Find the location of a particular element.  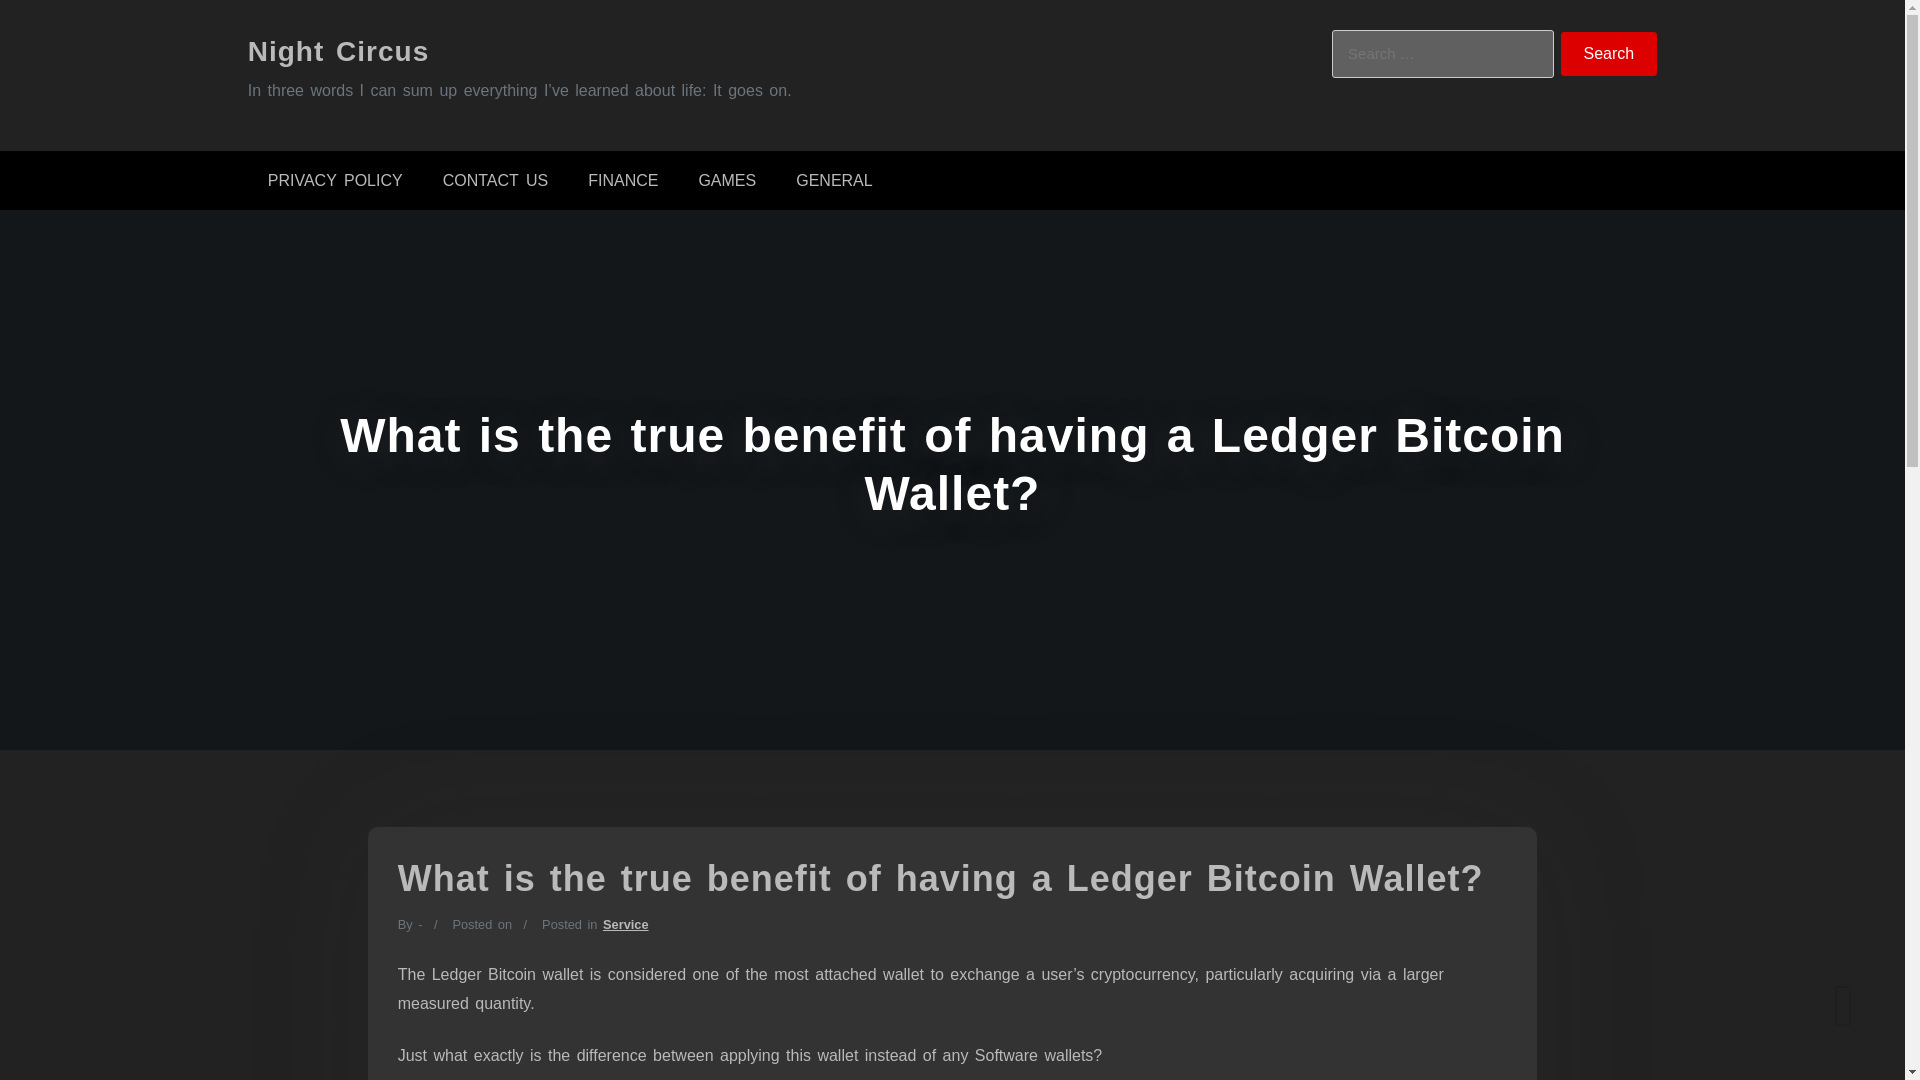

GENERAL is located at coordinates (834, 180).